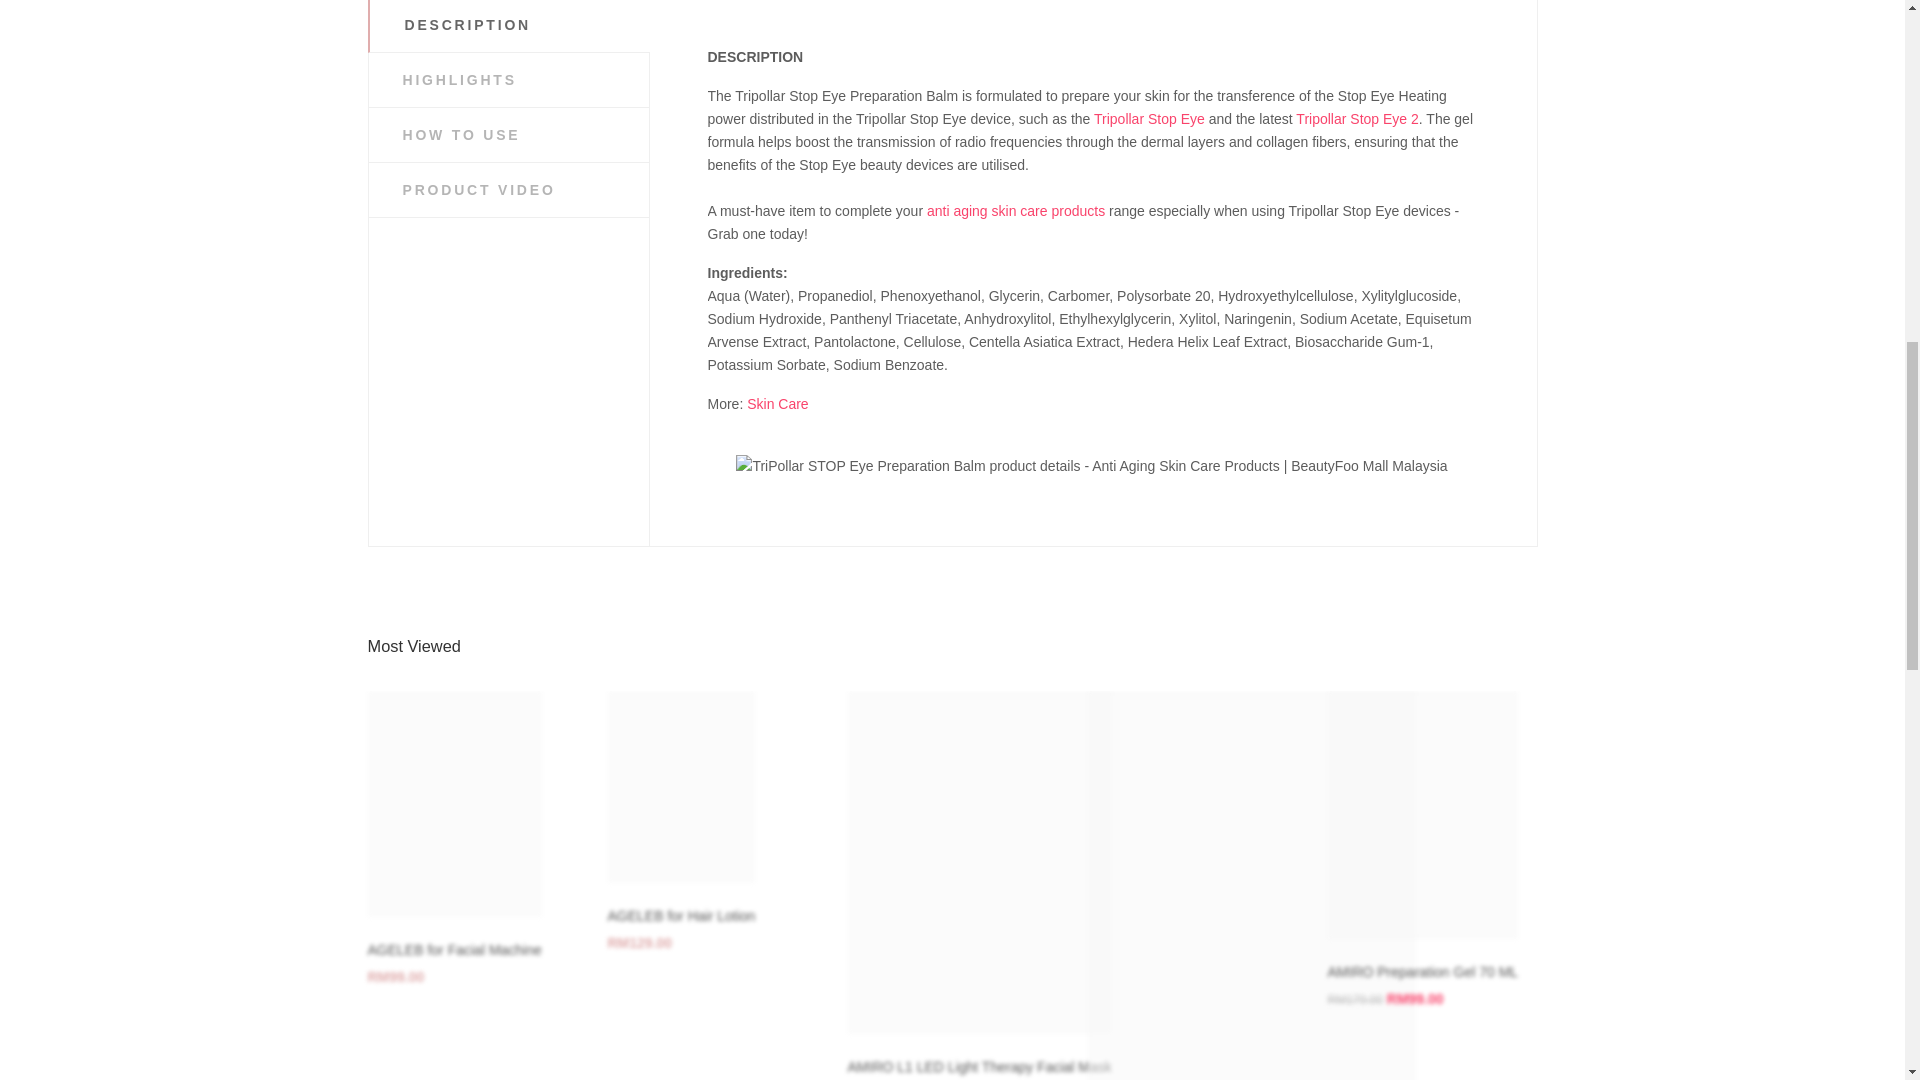  What do you see at coordinates (1357, 119) in the screenshot?
I see `Tripollar Stop Eye 2` at bounding box center [1357, 119].